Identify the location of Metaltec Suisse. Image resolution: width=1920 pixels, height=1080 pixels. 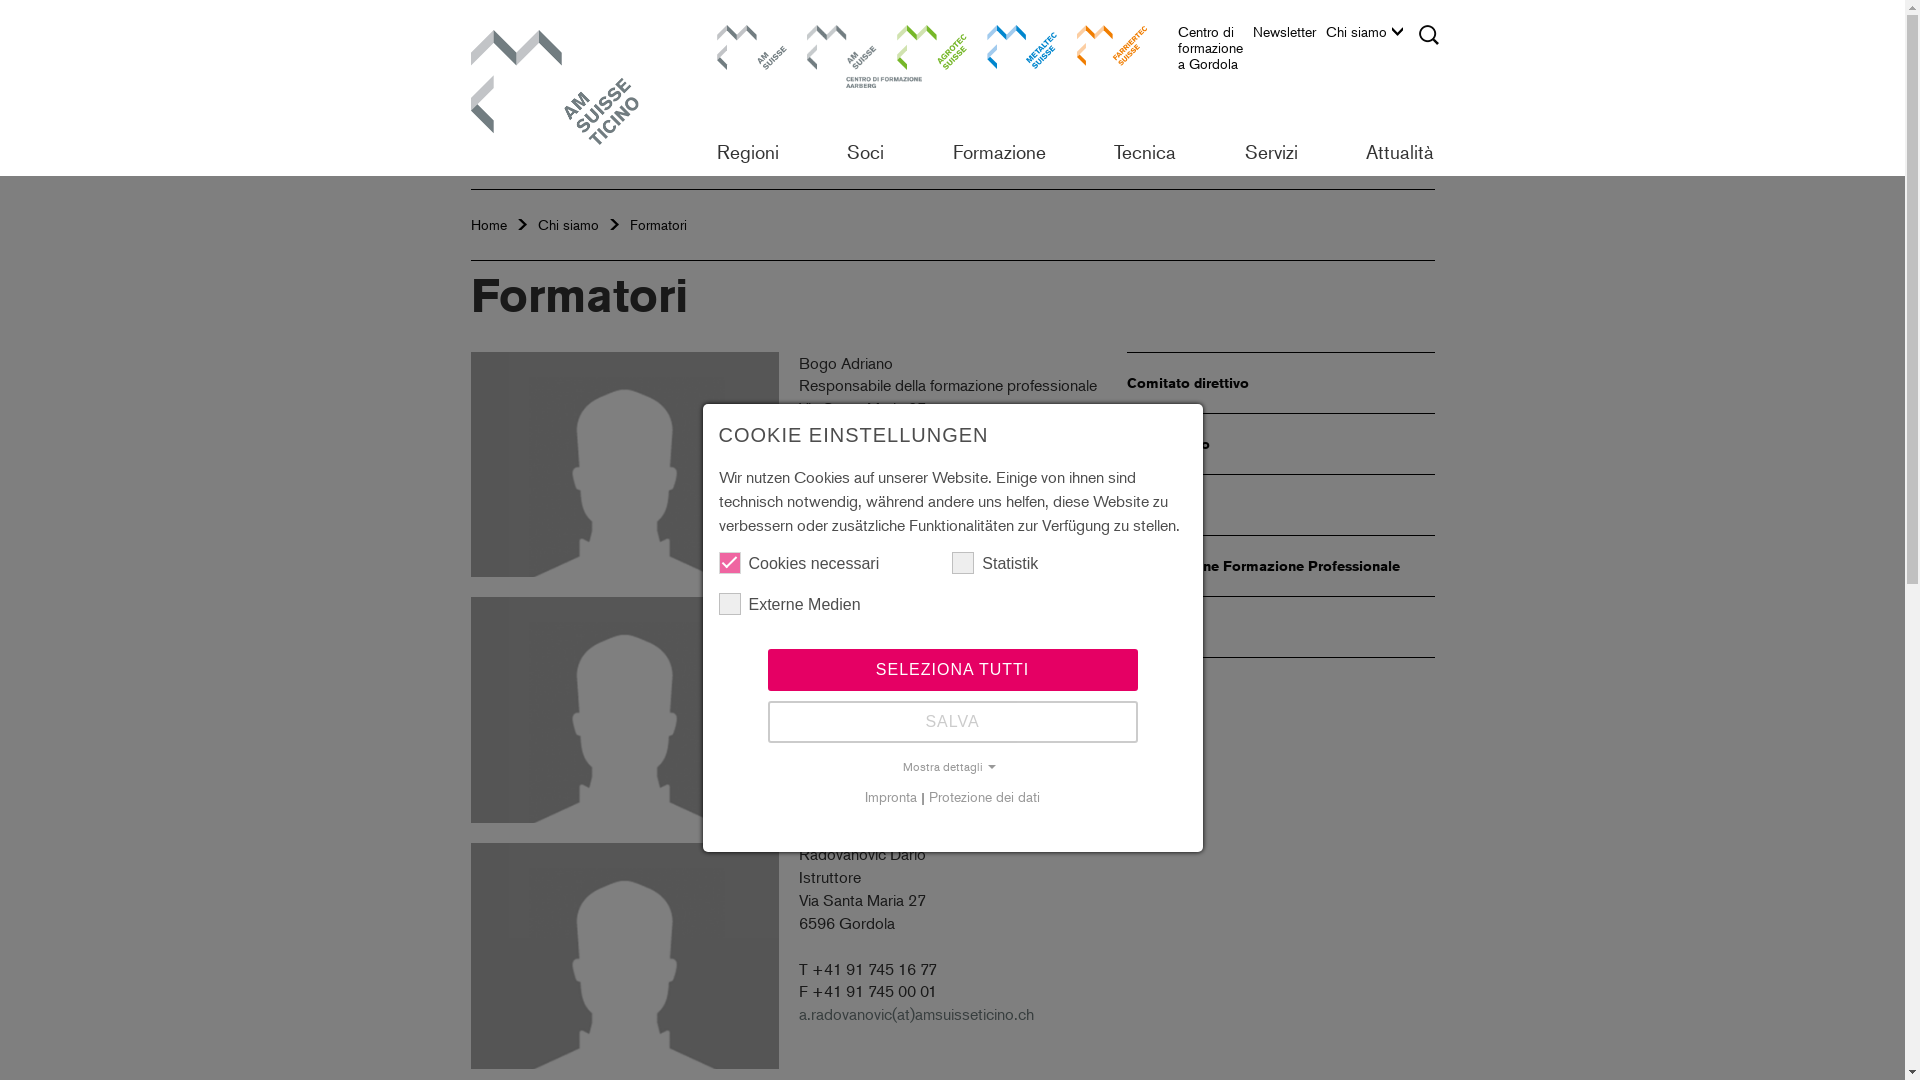
(1021, 60).